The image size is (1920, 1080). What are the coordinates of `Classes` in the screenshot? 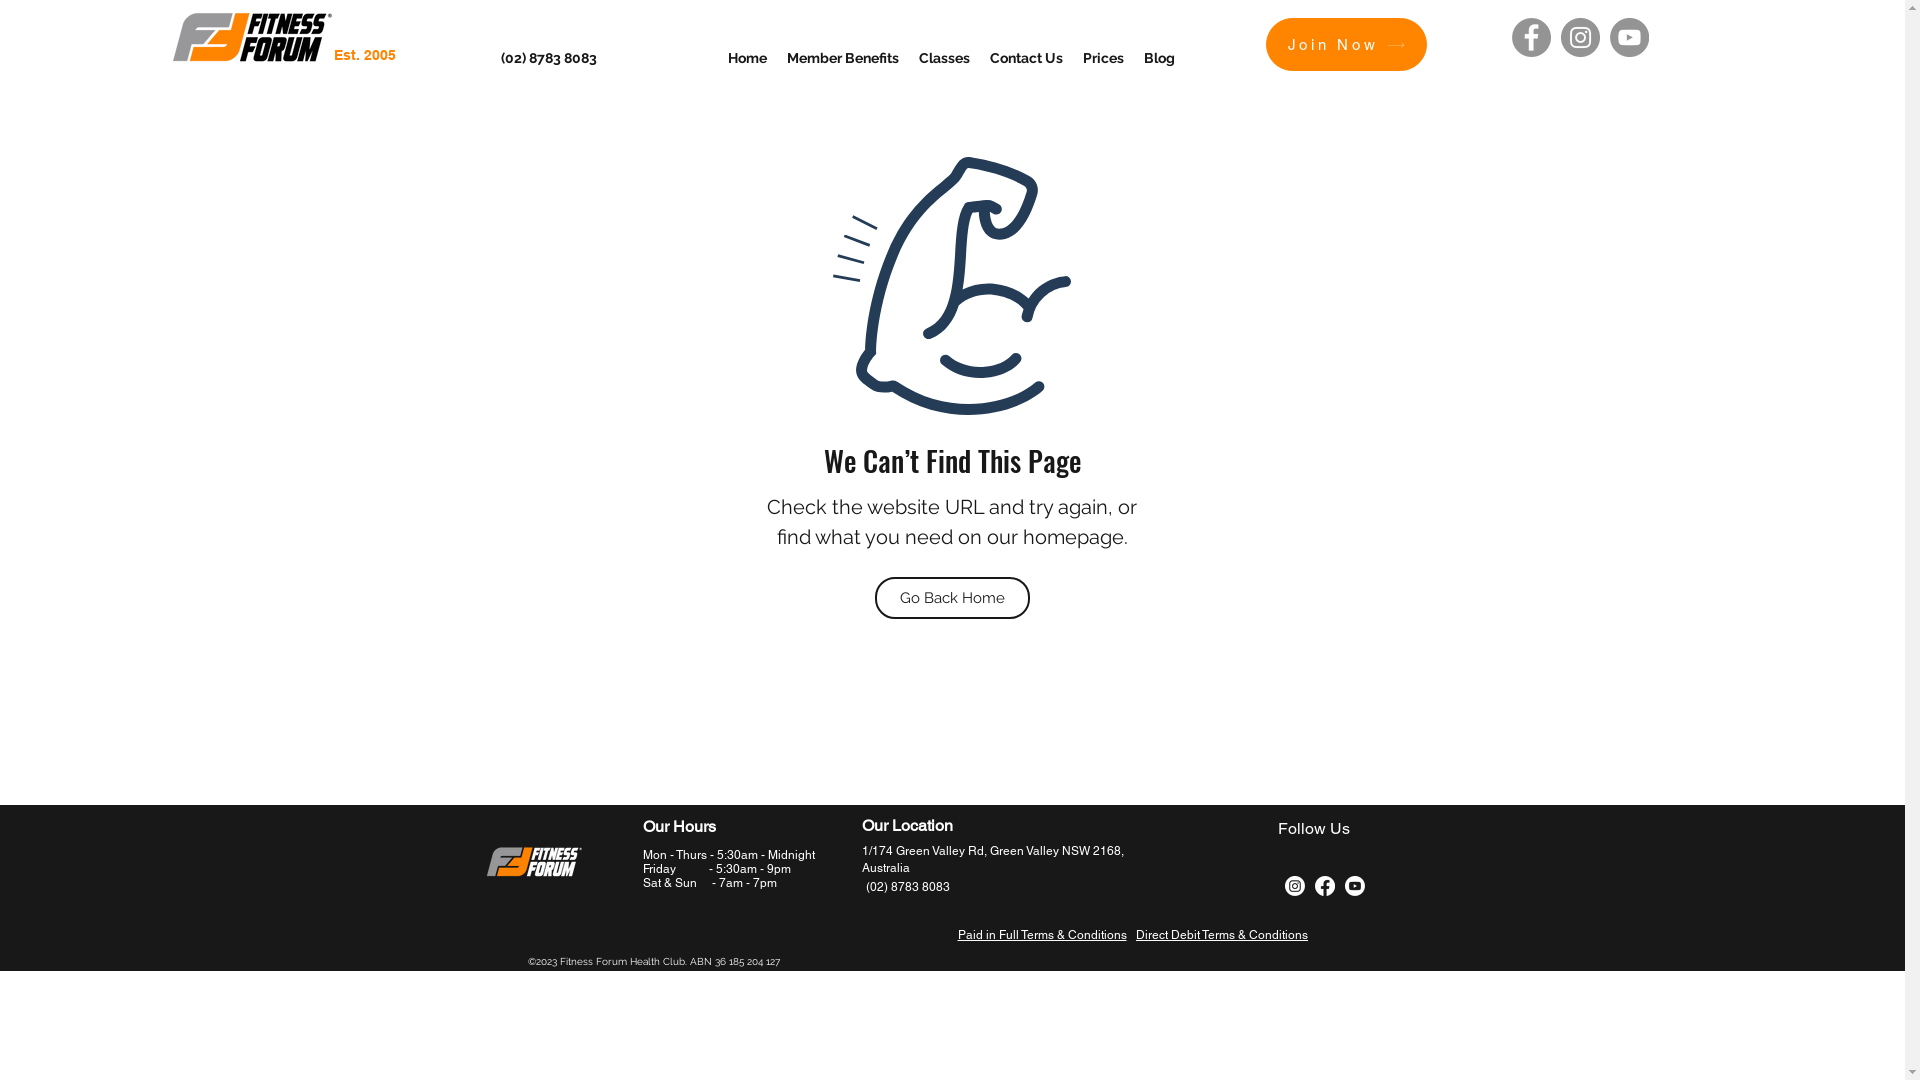 It's located at (944, 58).